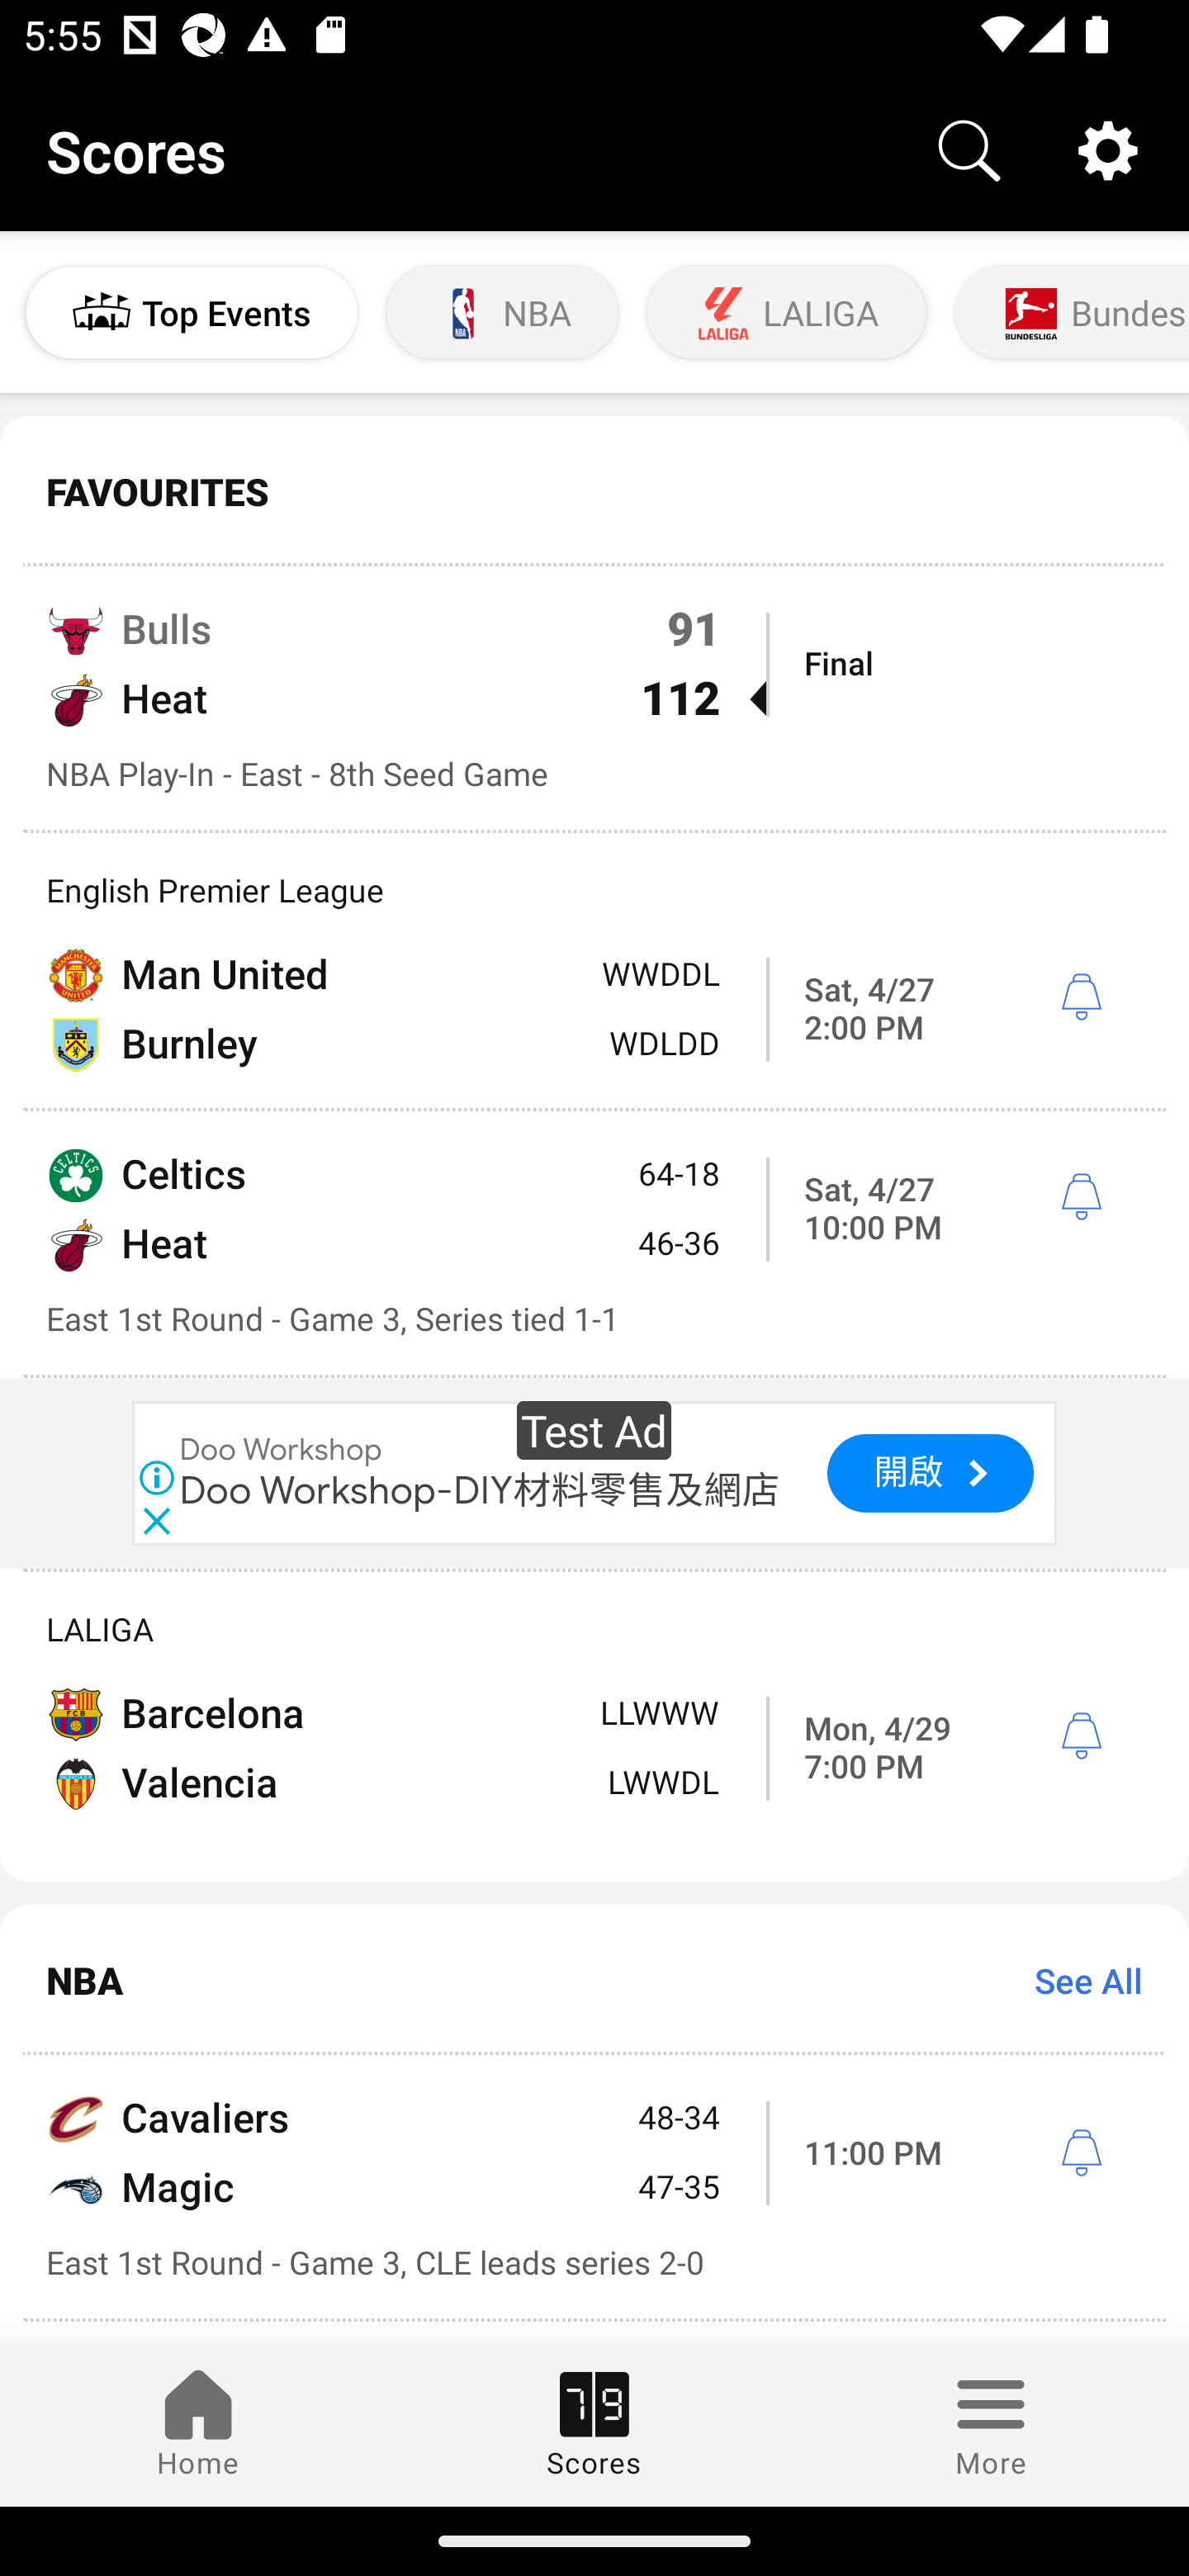 This screenshot has height=2576, width=1189. What do you see at coordinates (1081, 2153) in the screenshot?
I see `í` at bounding box center [1081, 2153].